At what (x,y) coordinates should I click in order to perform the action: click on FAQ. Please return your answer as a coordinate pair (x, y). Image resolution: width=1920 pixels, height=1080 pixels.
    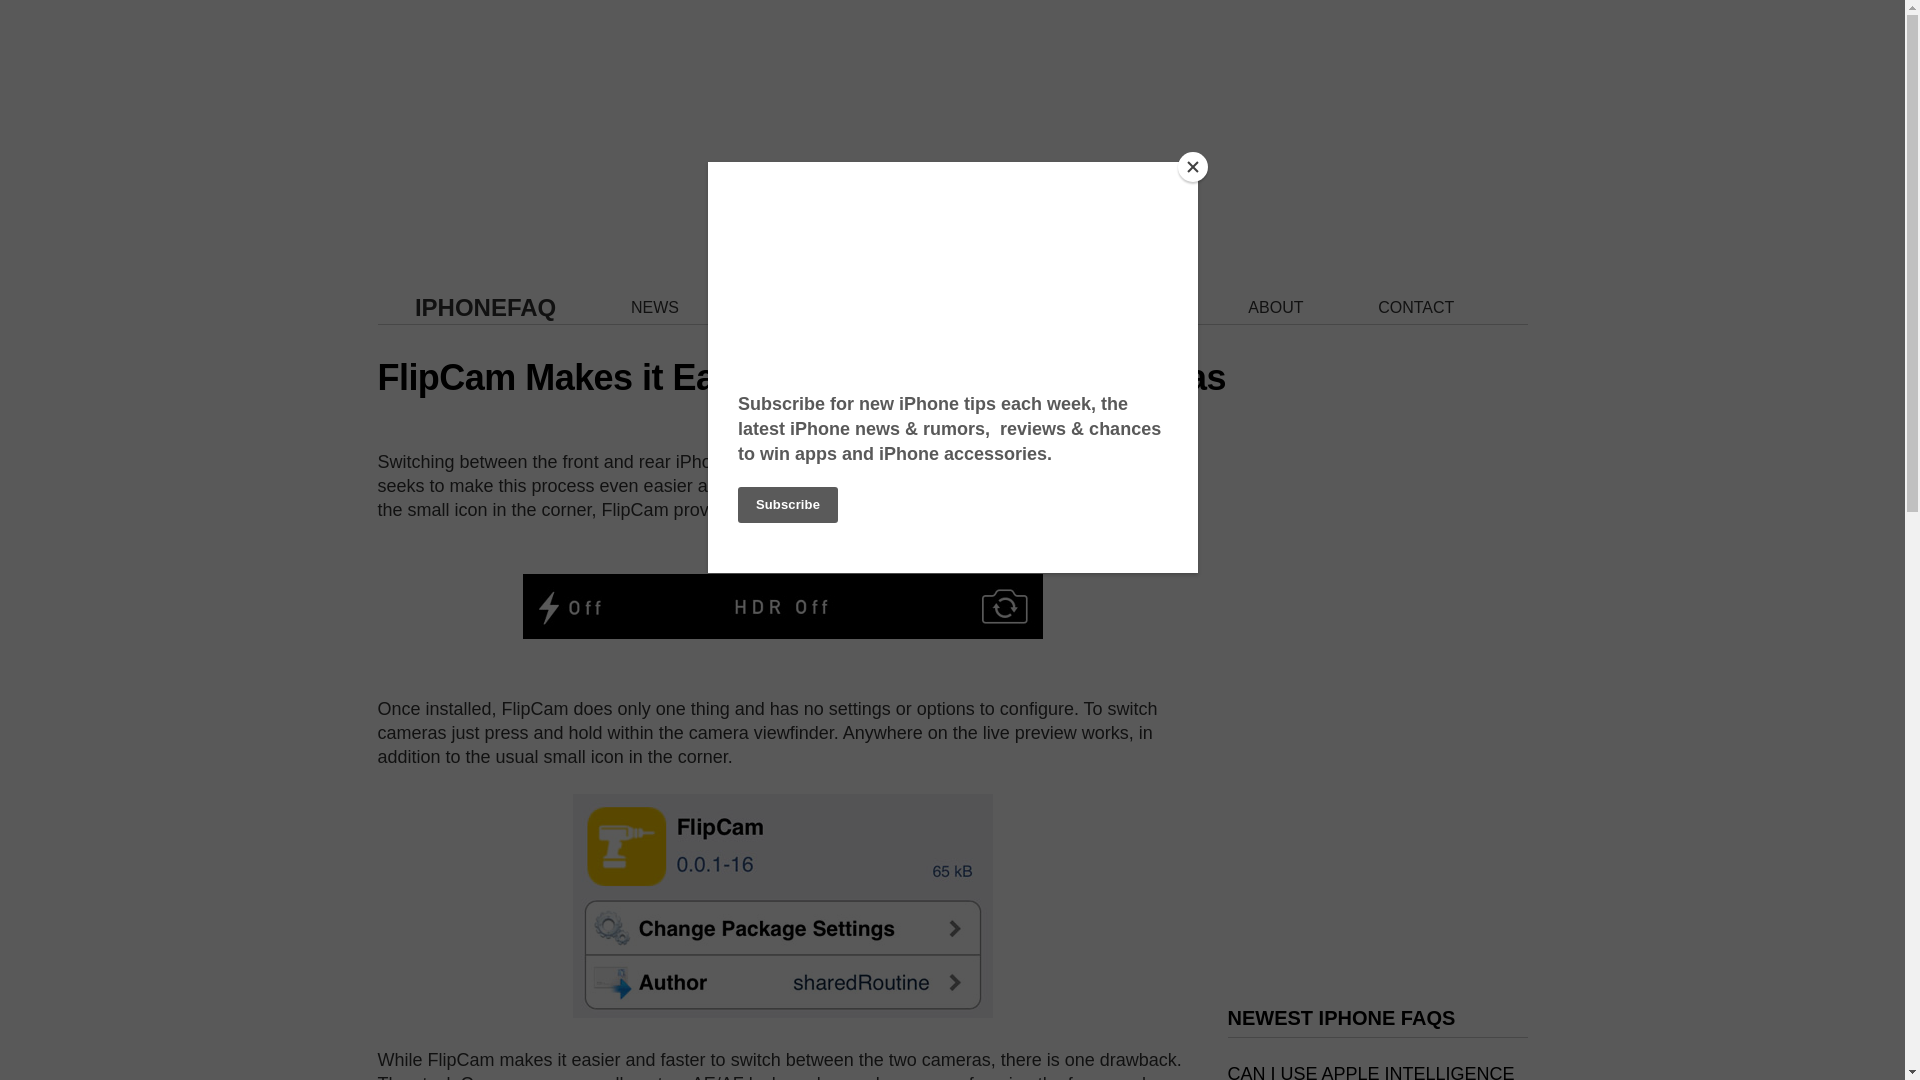
    Looking at the image, I should click on (770, 308).